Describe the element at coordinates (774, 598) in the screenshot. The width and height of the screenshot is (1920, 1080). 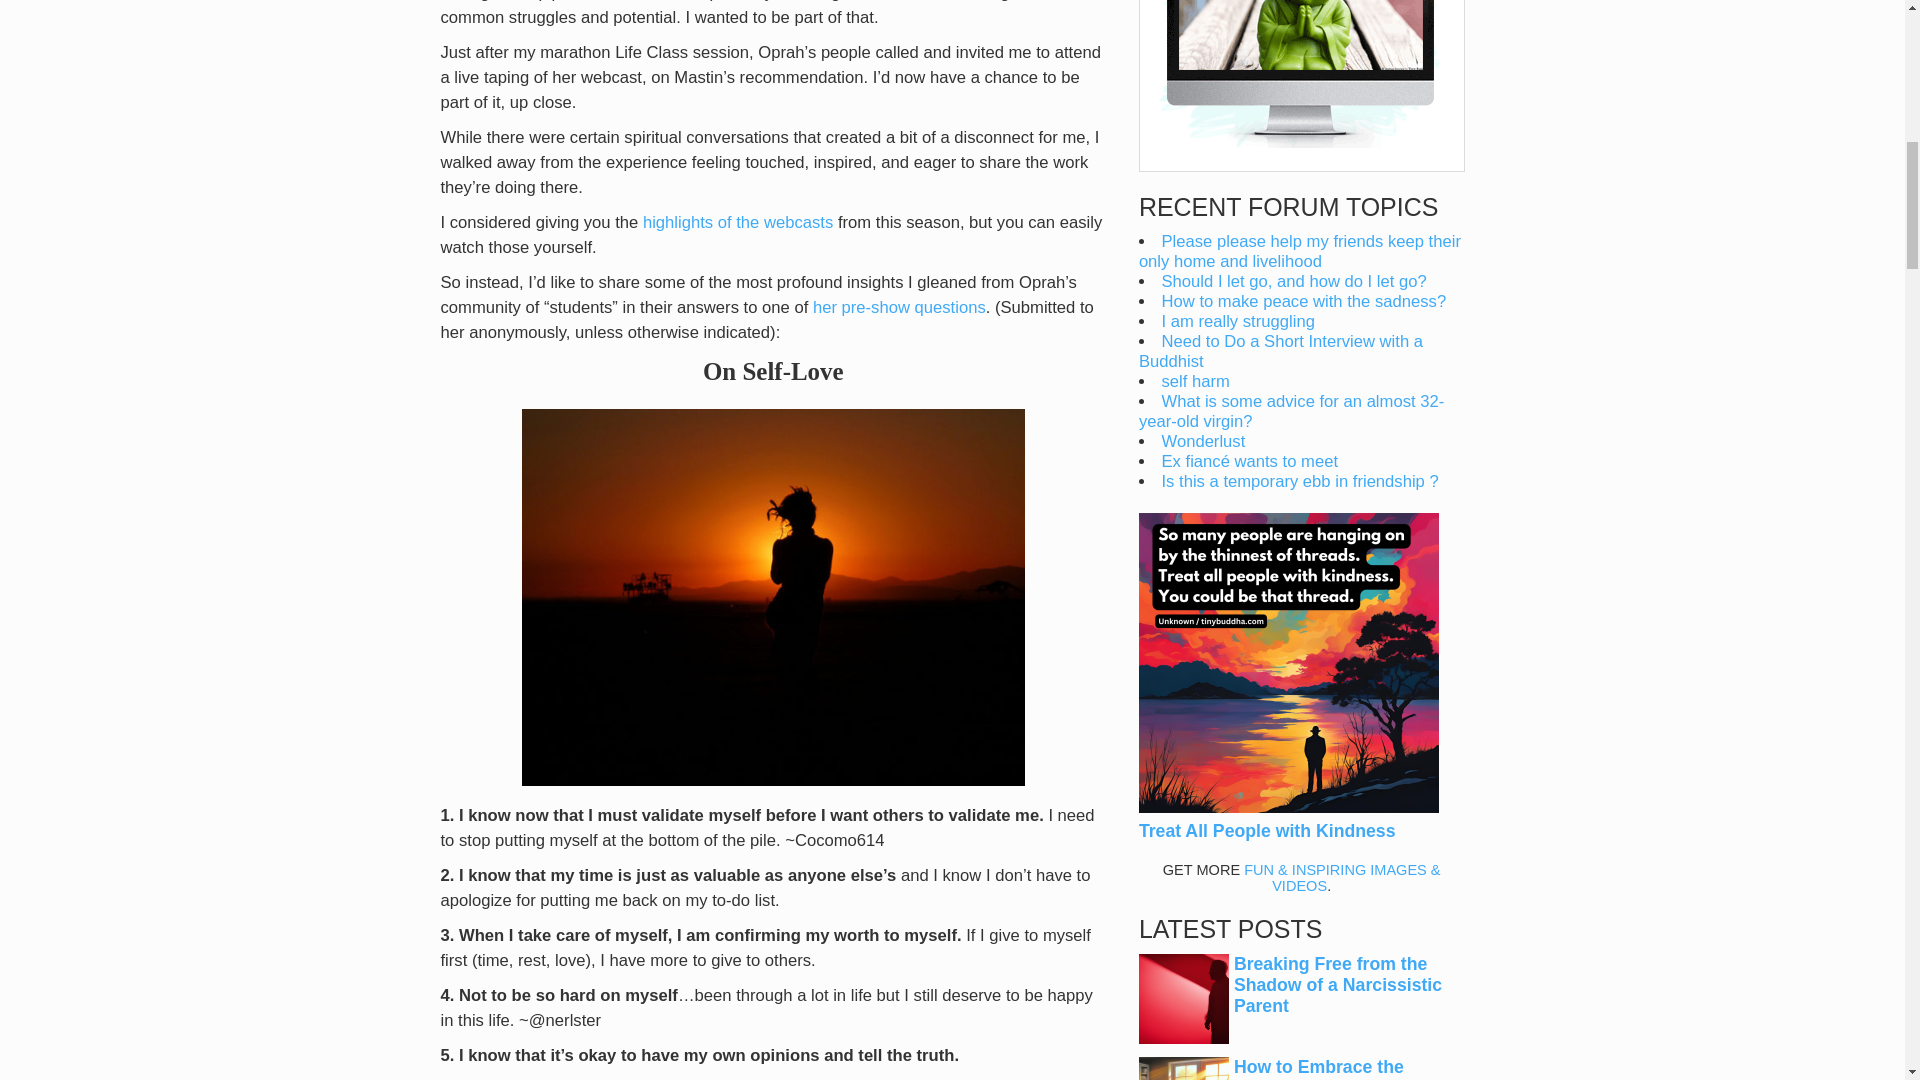
I see `woman at sunrise` at that location.